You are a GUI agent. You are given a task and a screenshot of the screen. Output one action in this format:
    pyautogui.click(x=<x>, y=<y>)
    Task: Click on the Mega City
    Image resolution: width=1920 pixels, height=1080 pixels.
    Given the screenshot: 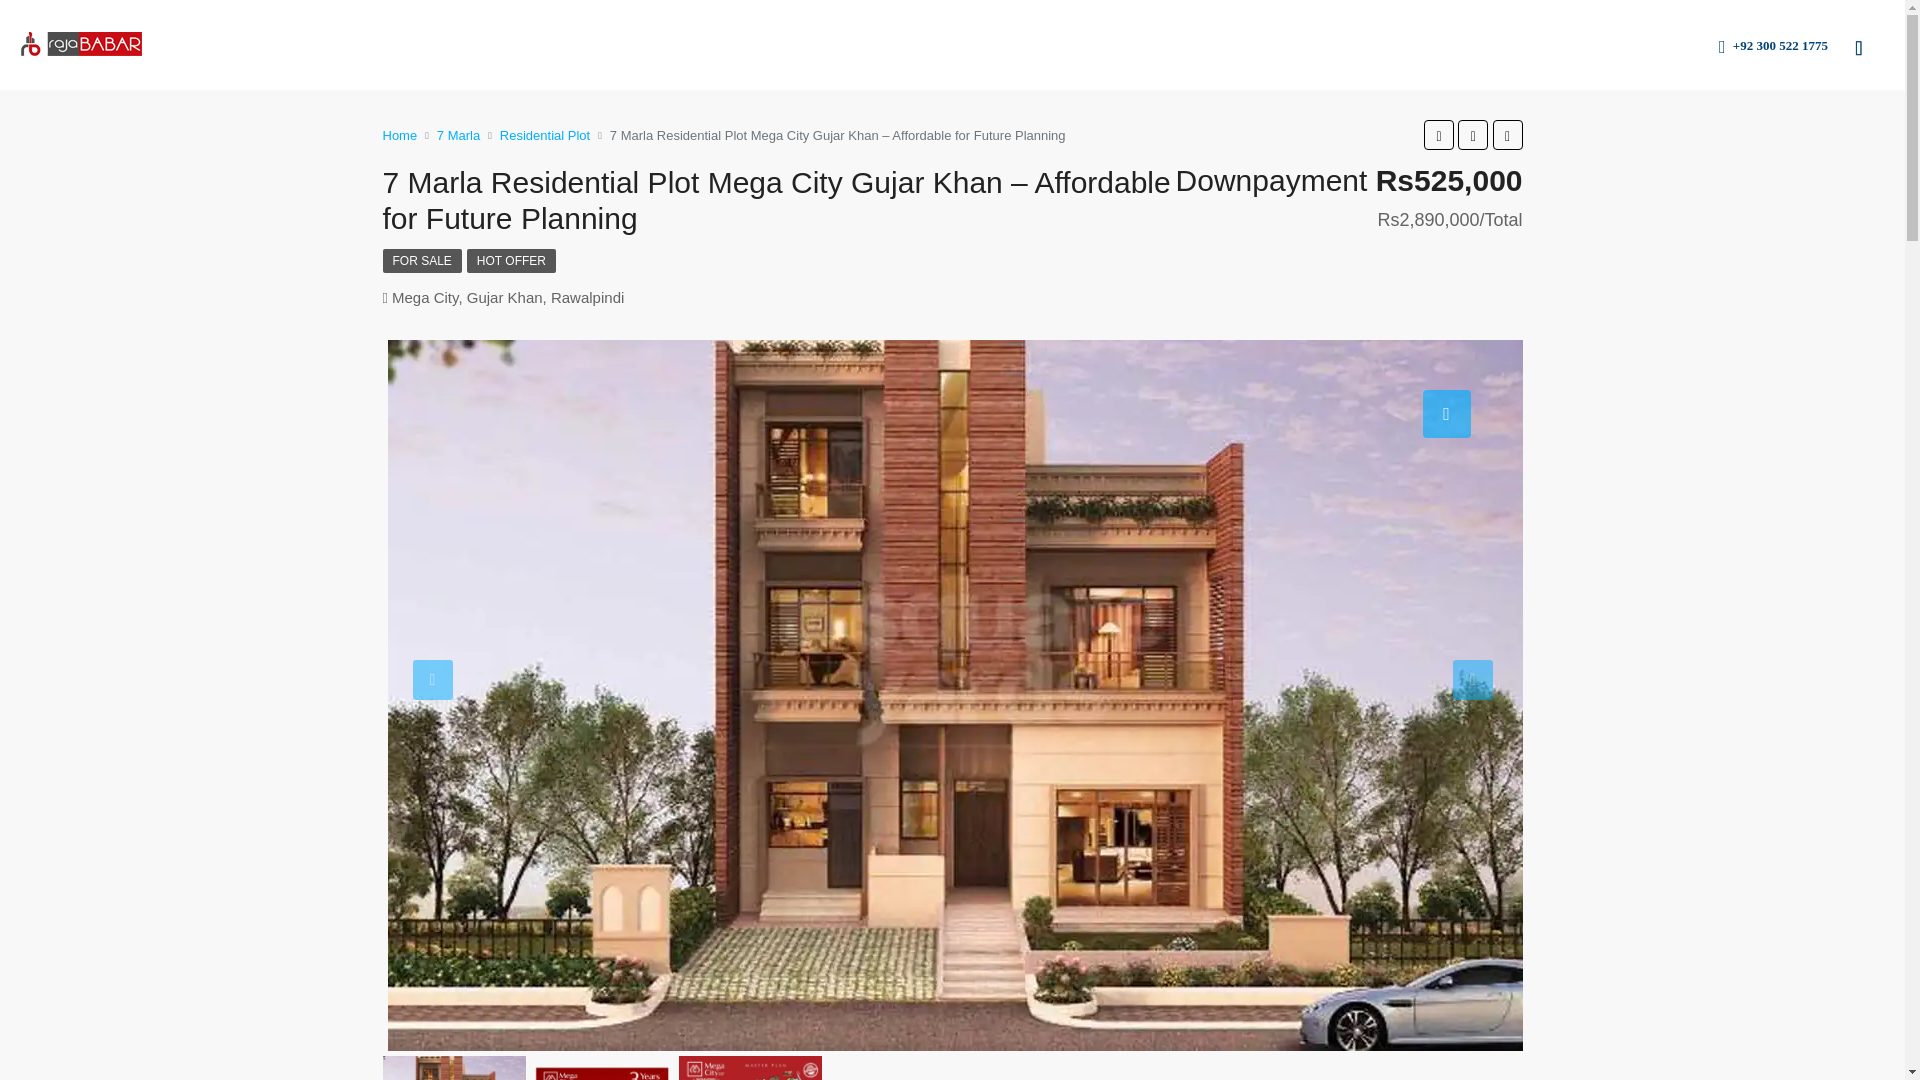 What is the action you would take?
    pyautogui.click(x=1516, y=44)
    